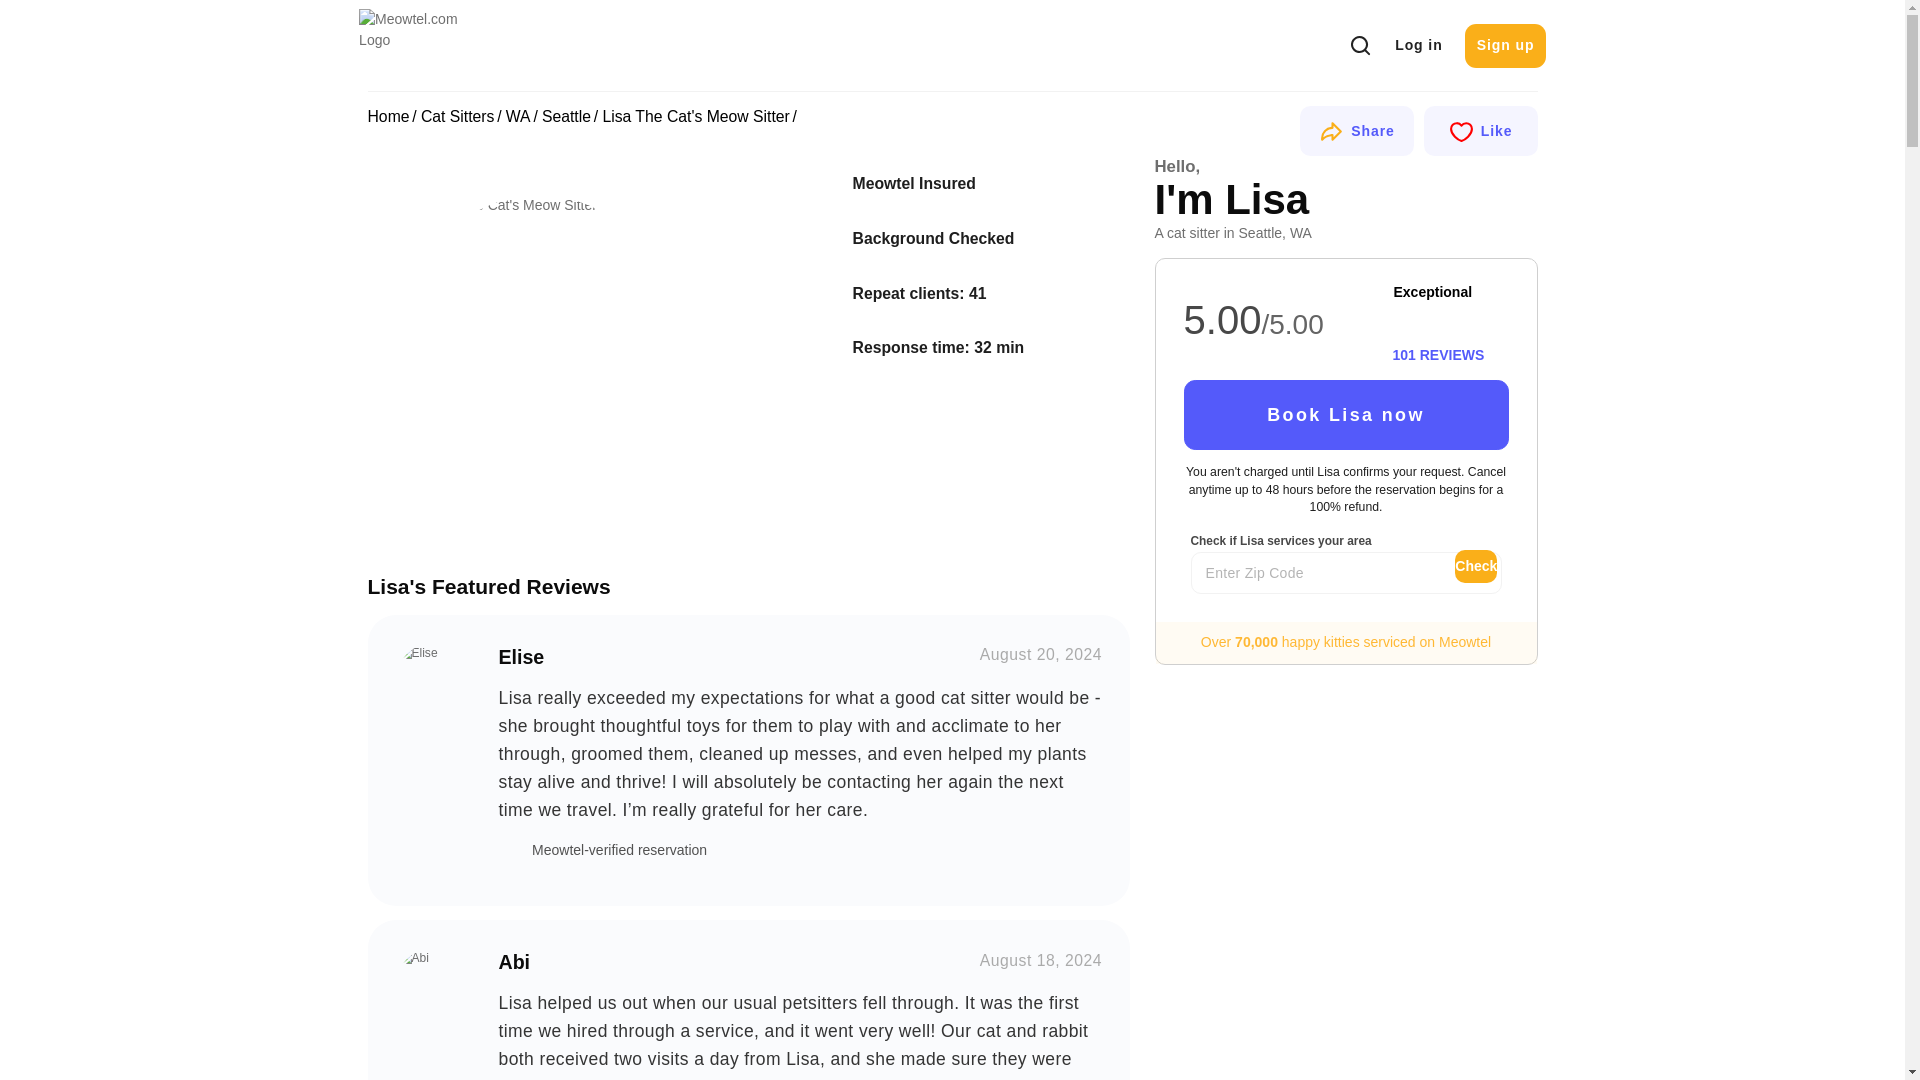 Image resolution: width=1920 pixels, height=1080 pixels. Describe the element at coordinates (1418, 46) in the screenshot. I see `Log in` at that location.